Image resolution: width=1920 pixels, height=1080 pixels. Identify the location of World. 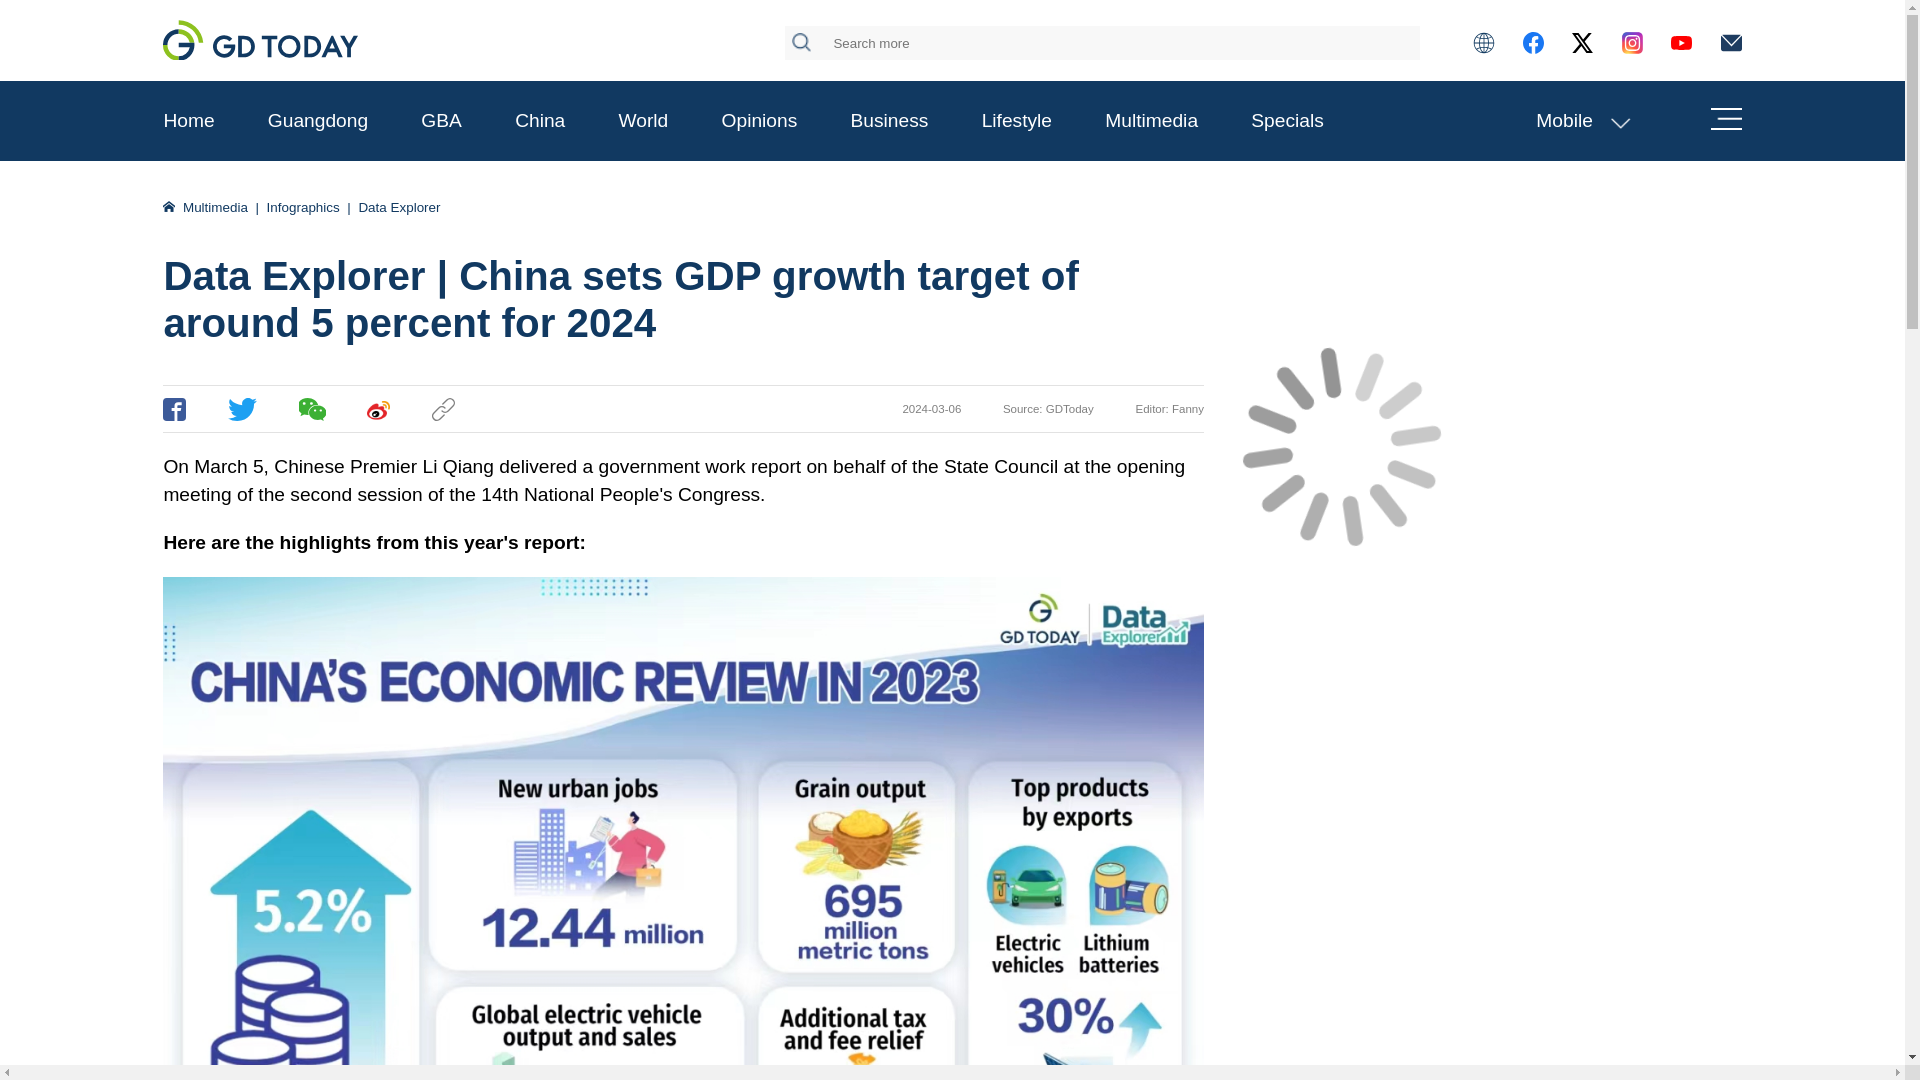
(643, 120).